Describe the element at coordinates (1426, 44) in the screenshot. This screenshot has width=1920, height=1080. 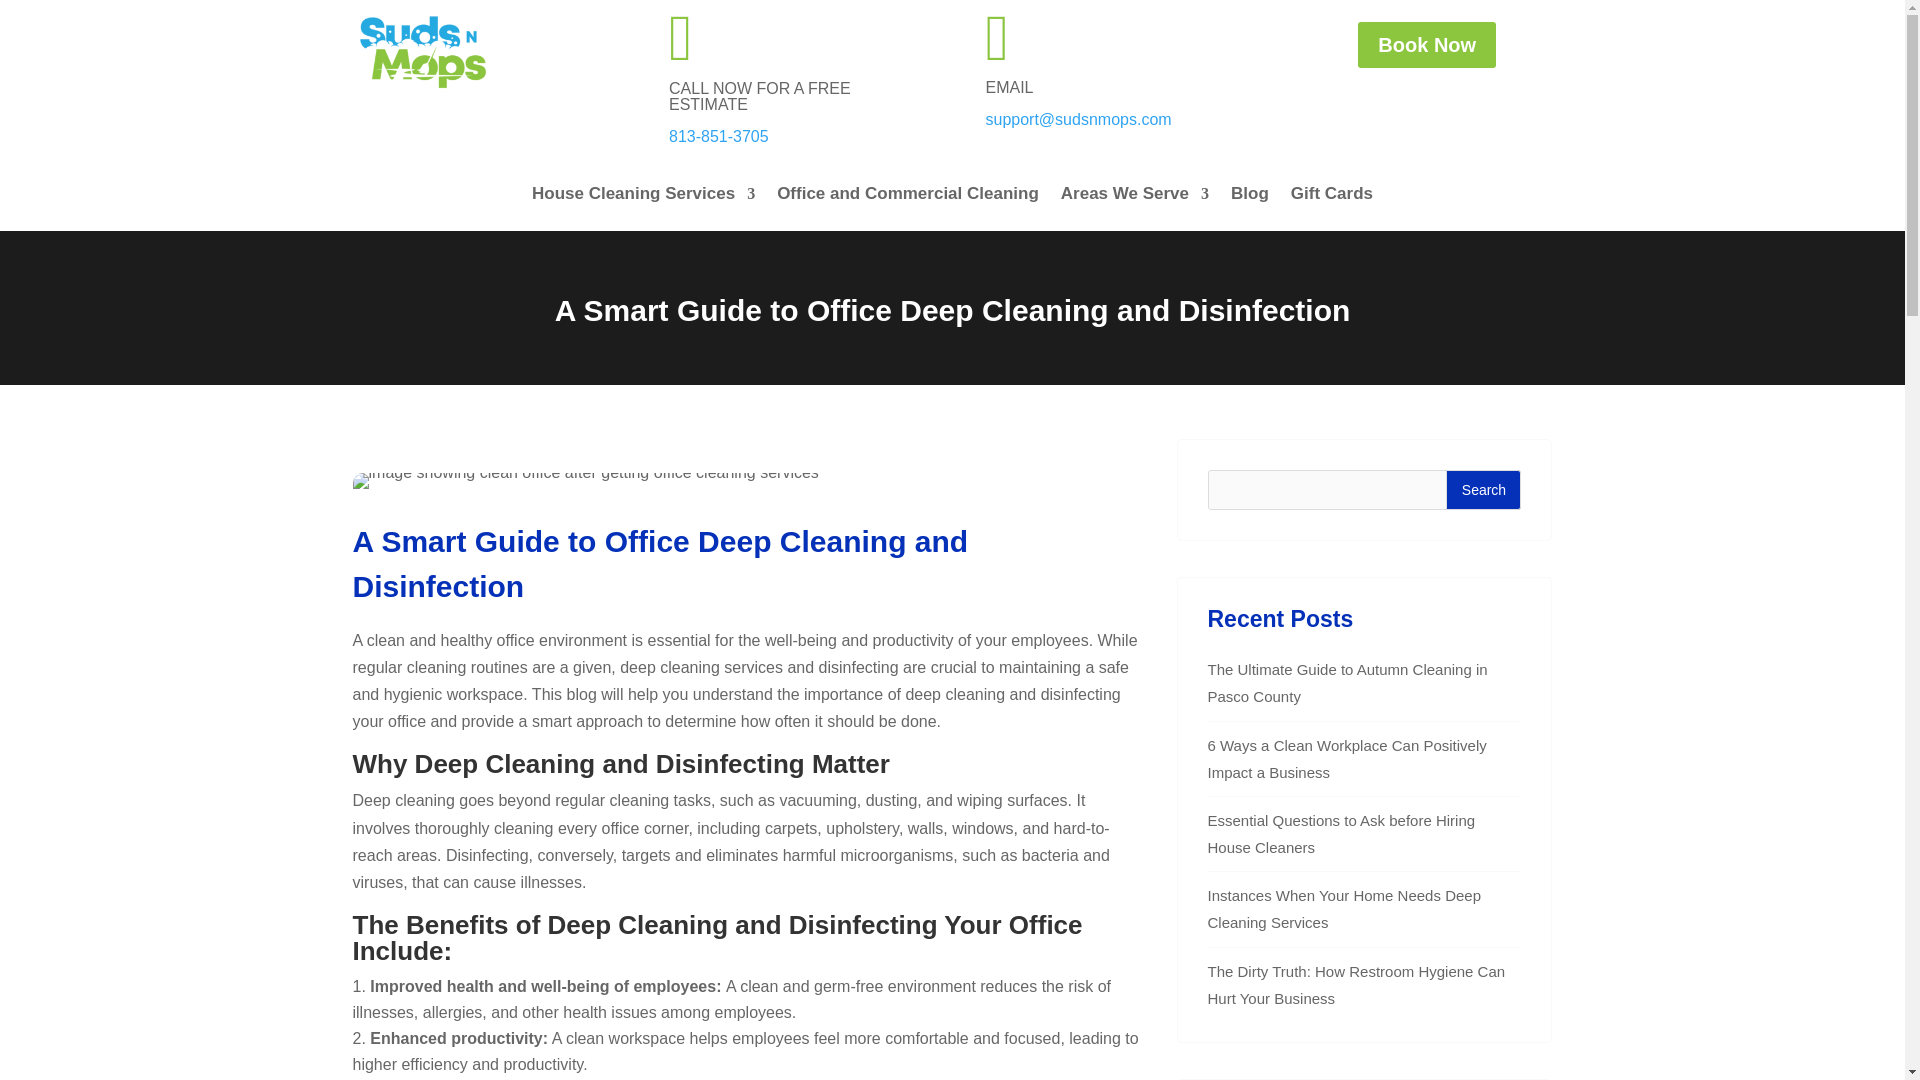
I see `Book Now` at that location.